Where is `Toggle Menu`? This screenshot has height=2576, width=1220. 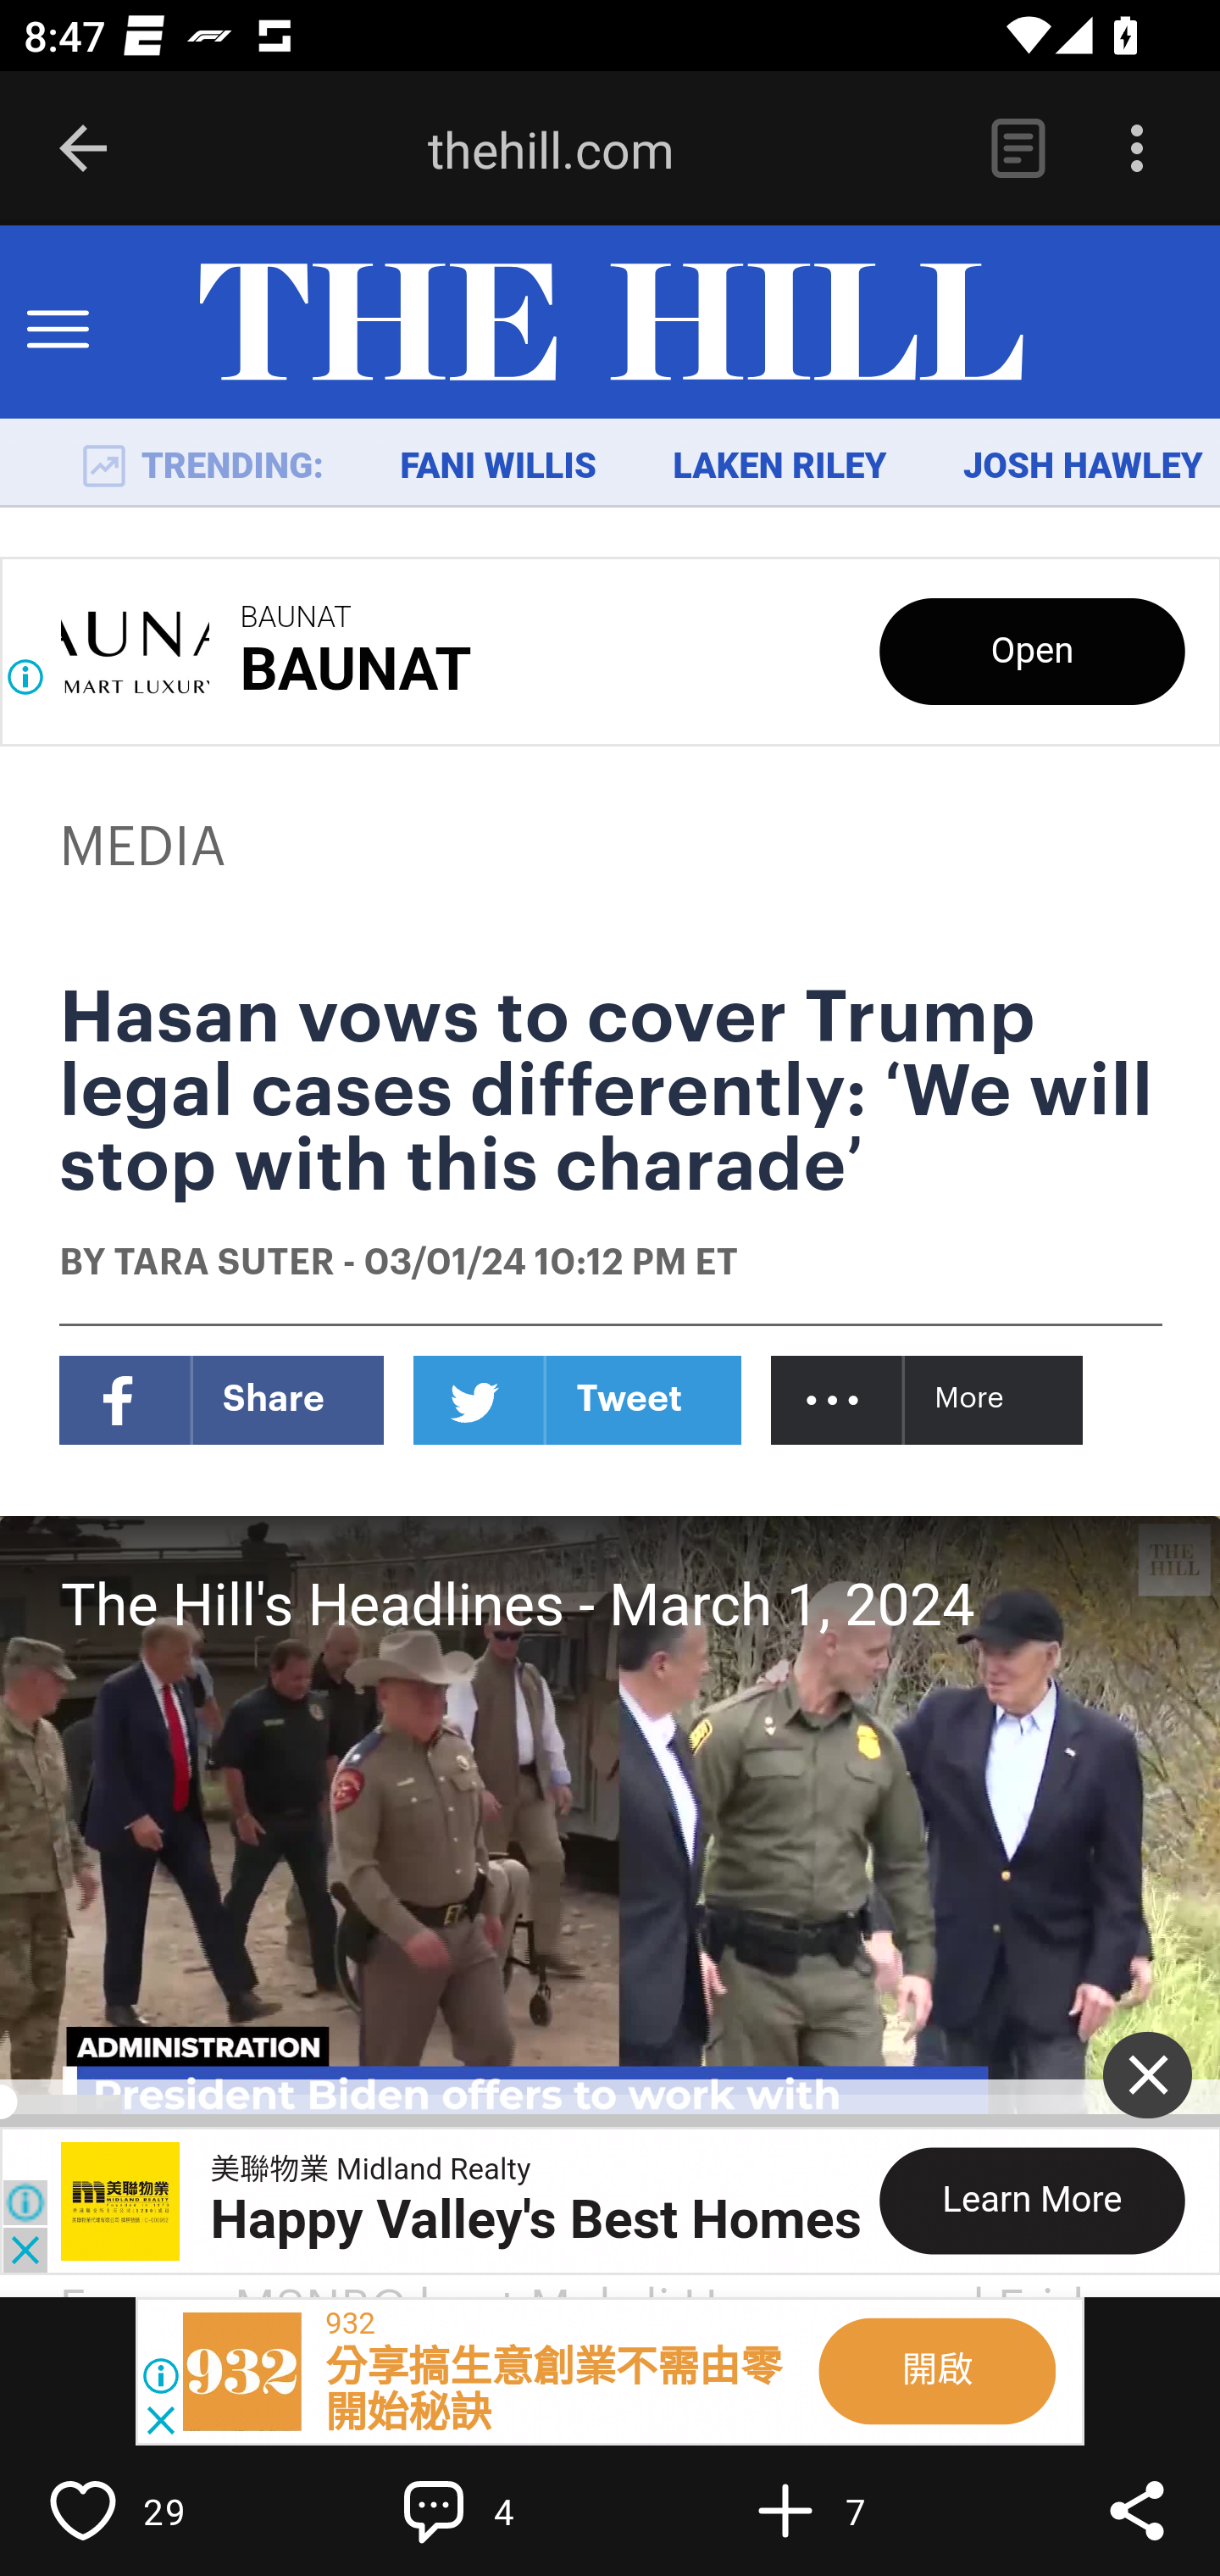 Toggle Menu is located at coordinates (58, 323).